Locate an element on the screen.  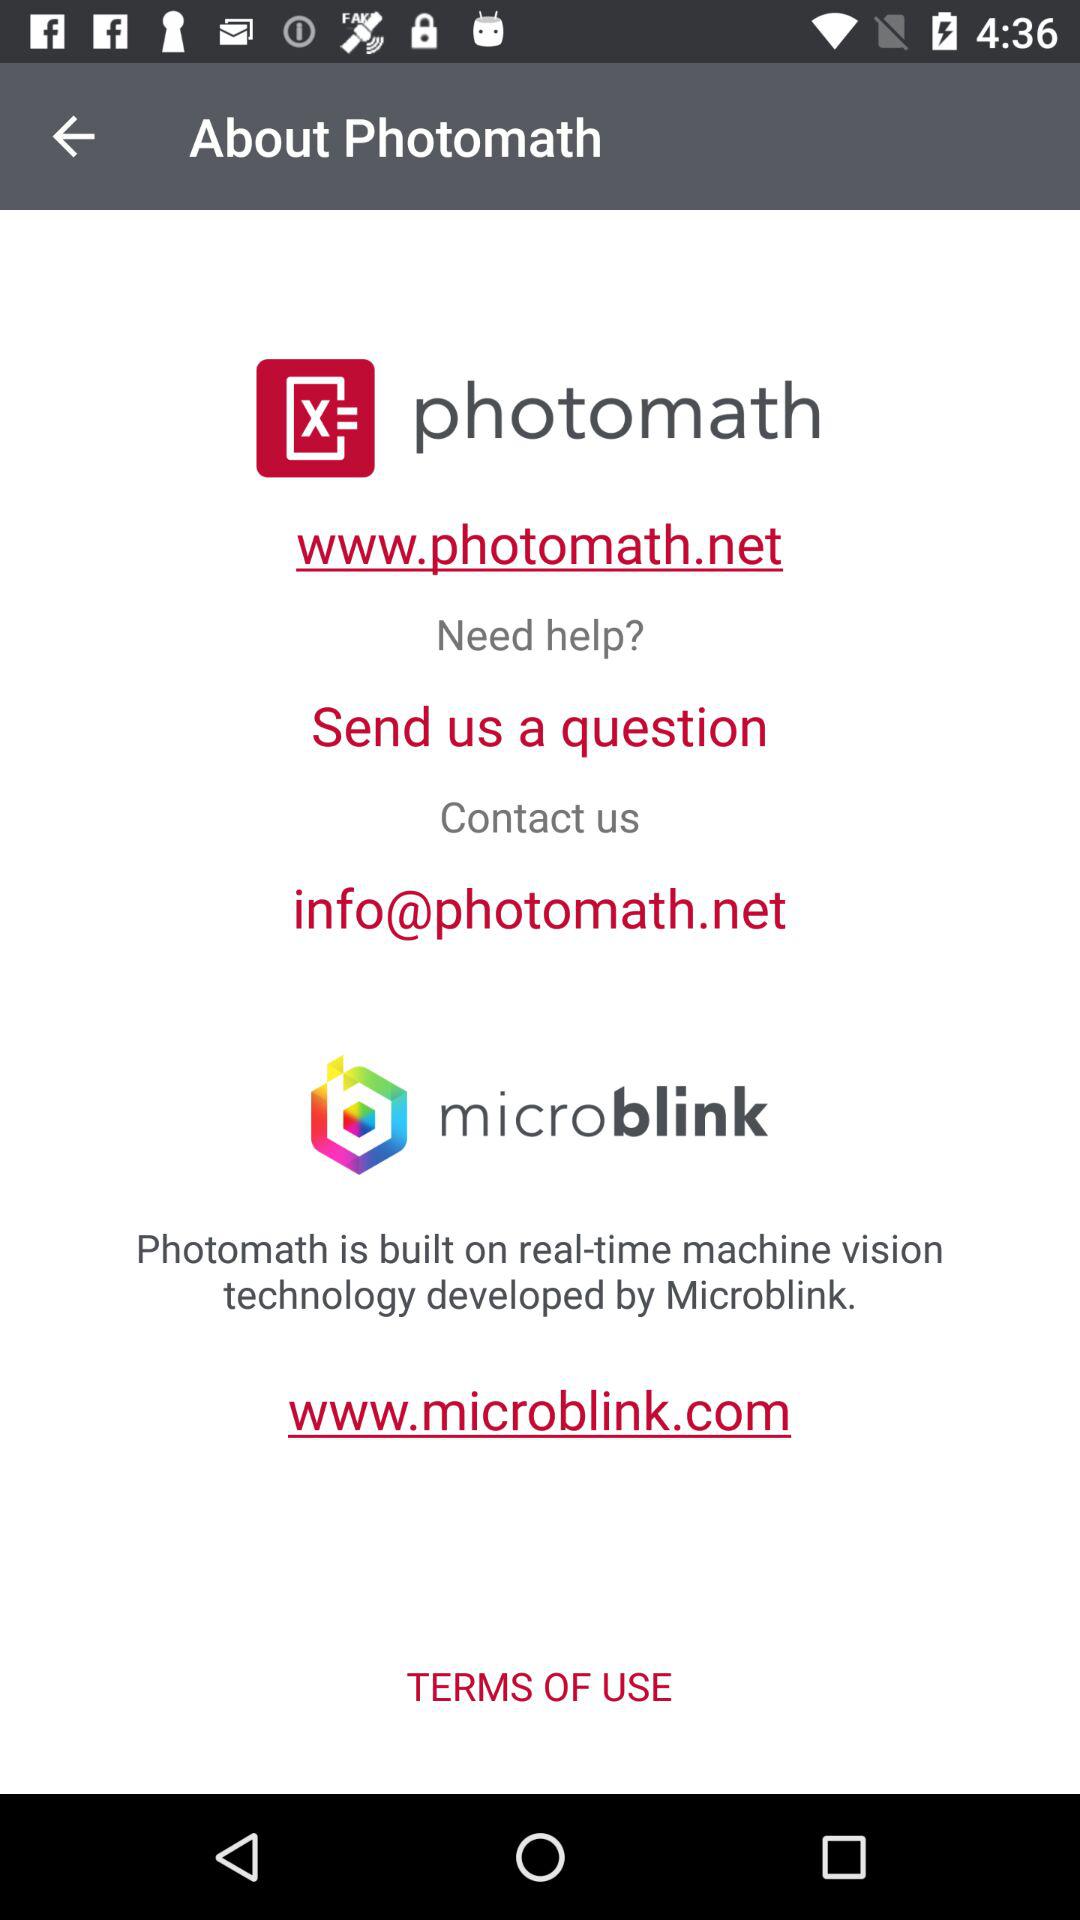
open item above the contact us icon is located at coordinates (540, 724).